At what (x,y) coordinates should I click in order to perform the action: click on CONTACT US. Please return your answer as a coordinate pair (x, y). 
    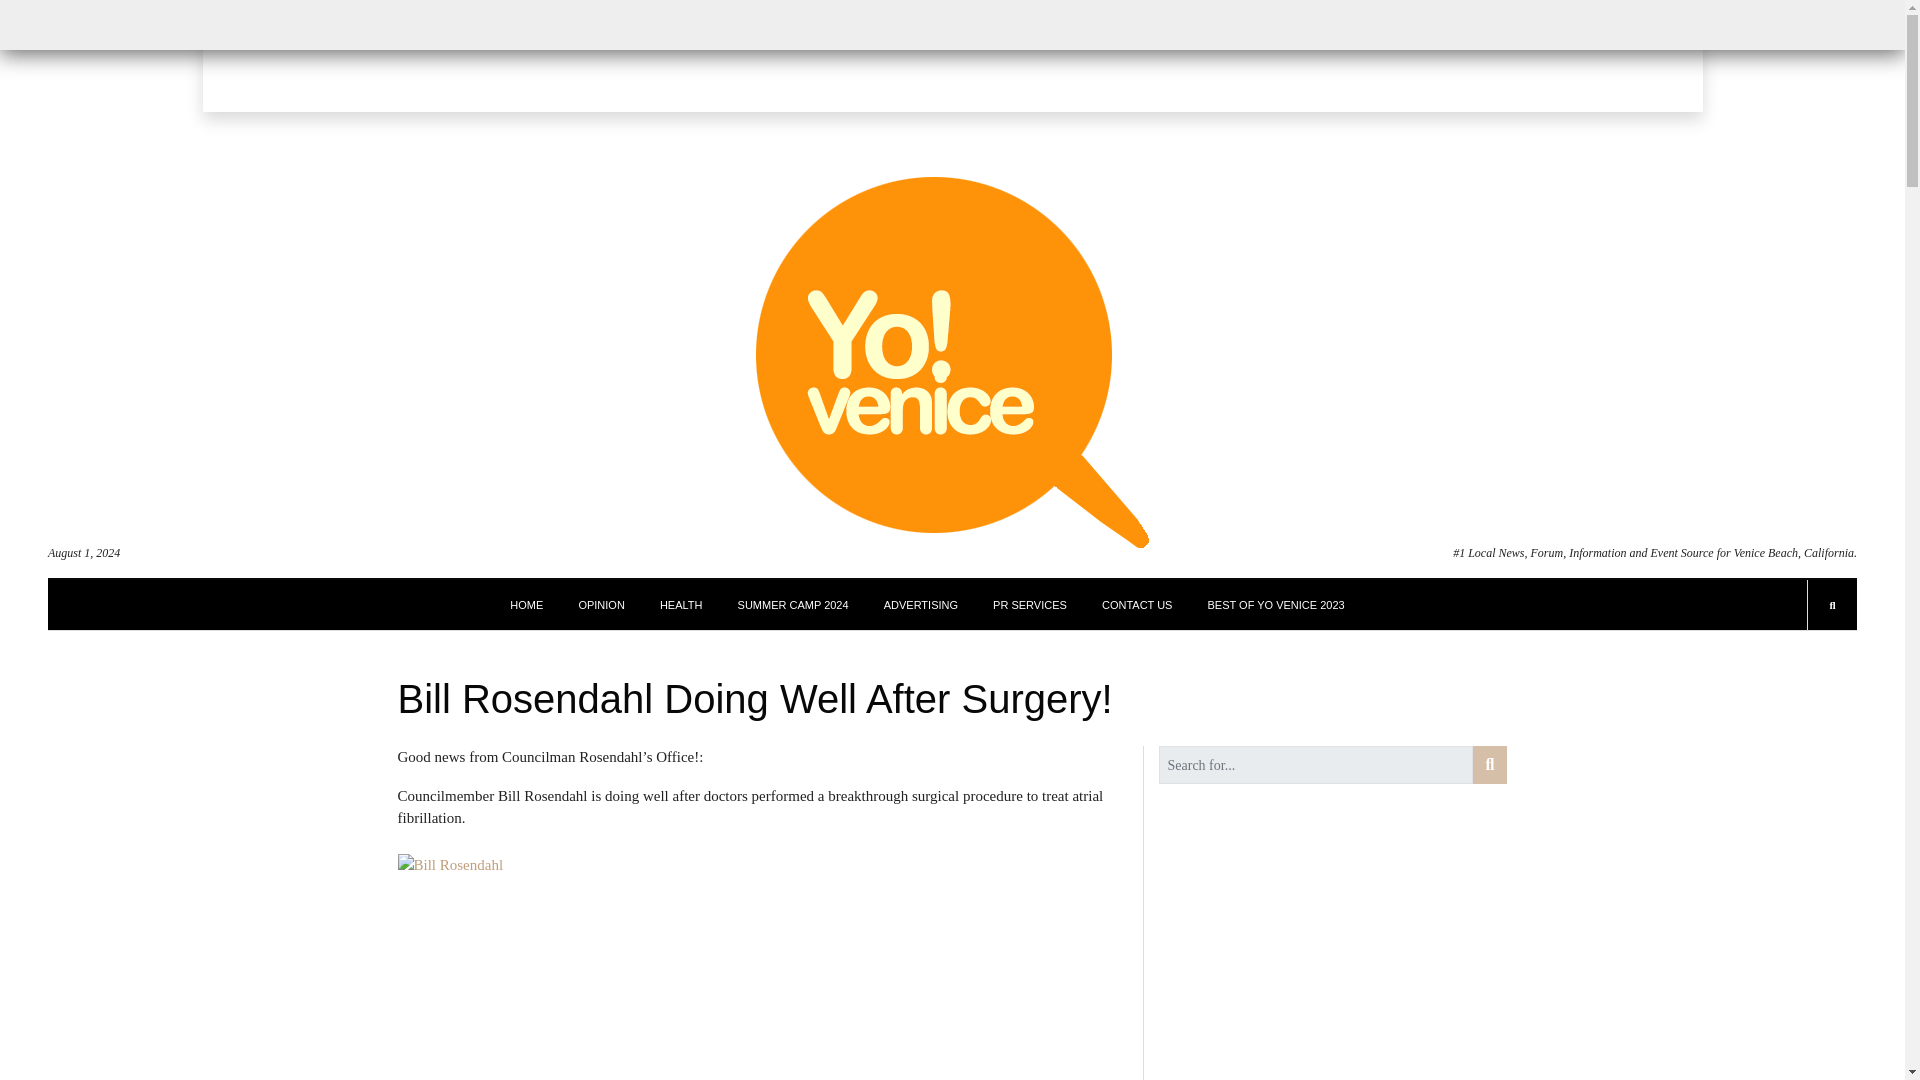
    Looking at the image, I should click on (1138, 604).